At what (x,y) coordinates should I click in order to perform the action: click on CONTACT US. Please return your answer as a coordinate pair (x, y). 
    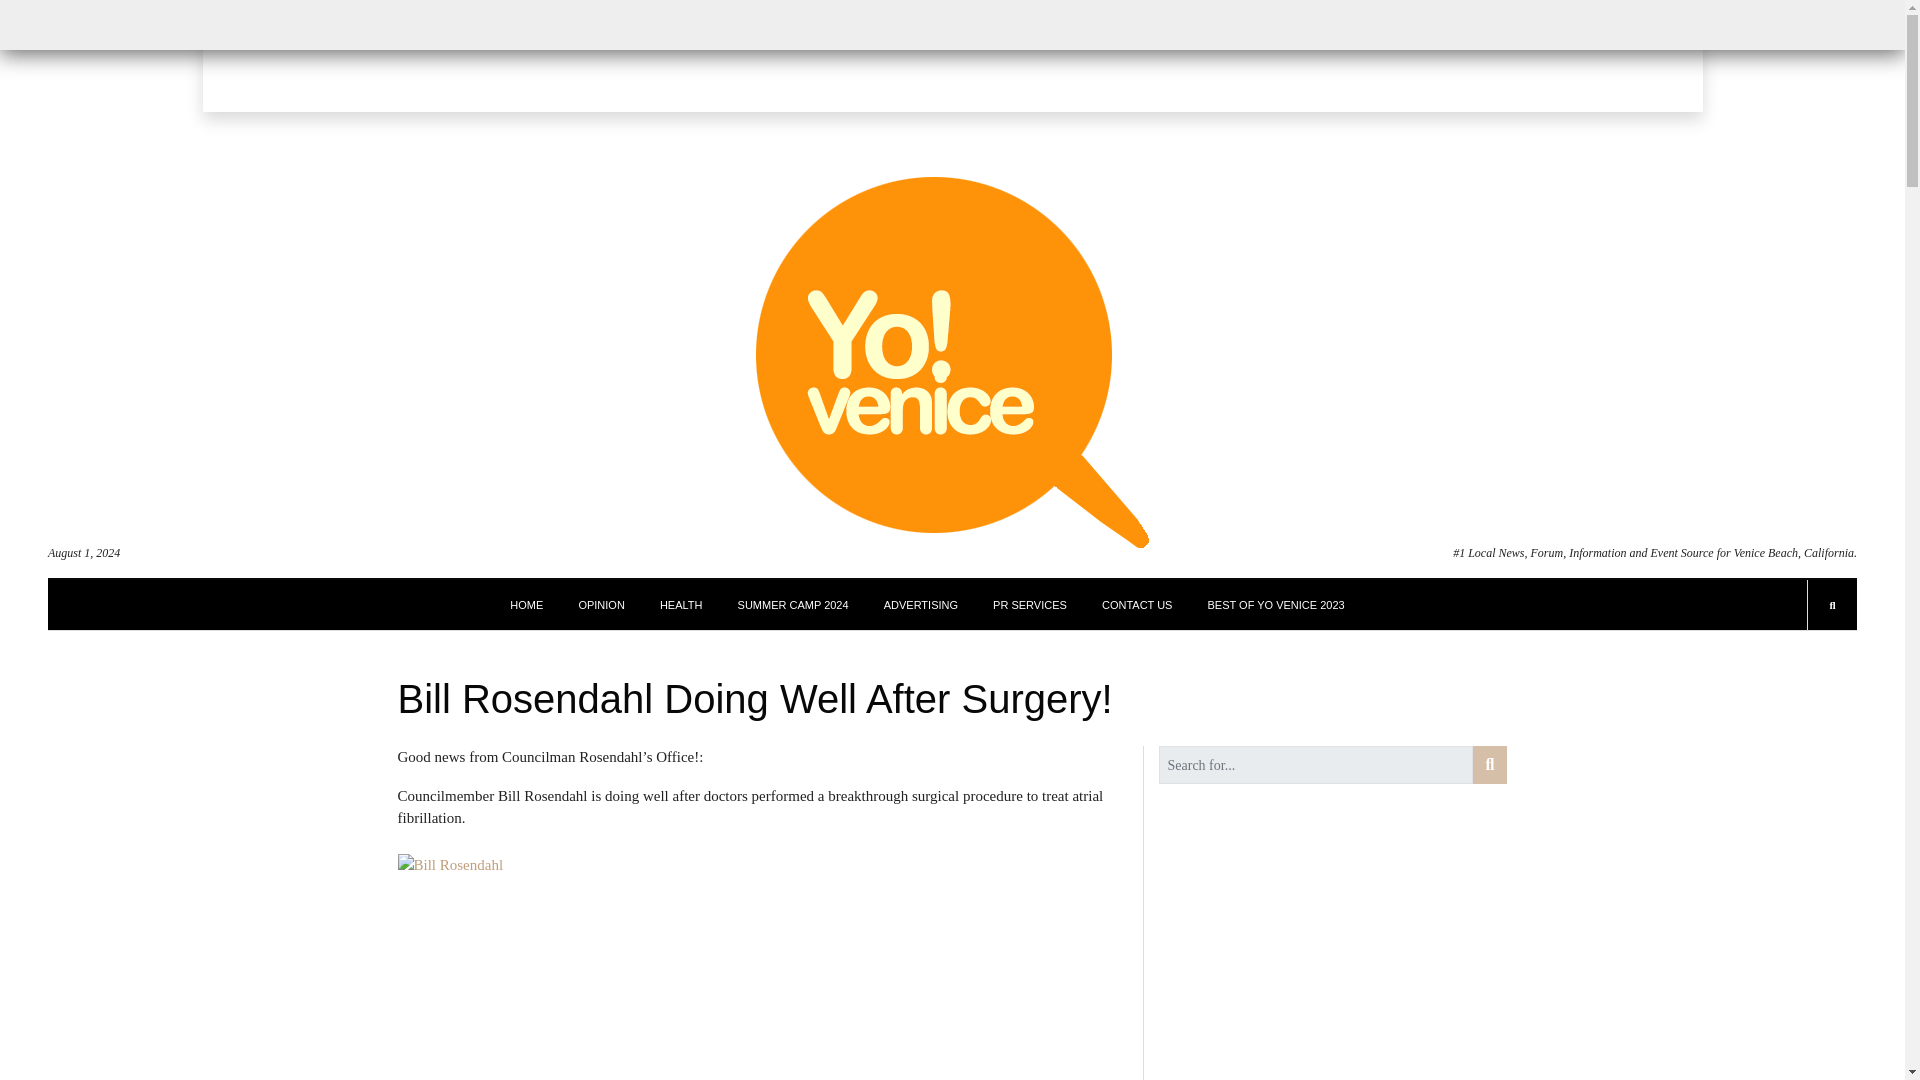
    Looking at the image, I should click on (1138, 604).